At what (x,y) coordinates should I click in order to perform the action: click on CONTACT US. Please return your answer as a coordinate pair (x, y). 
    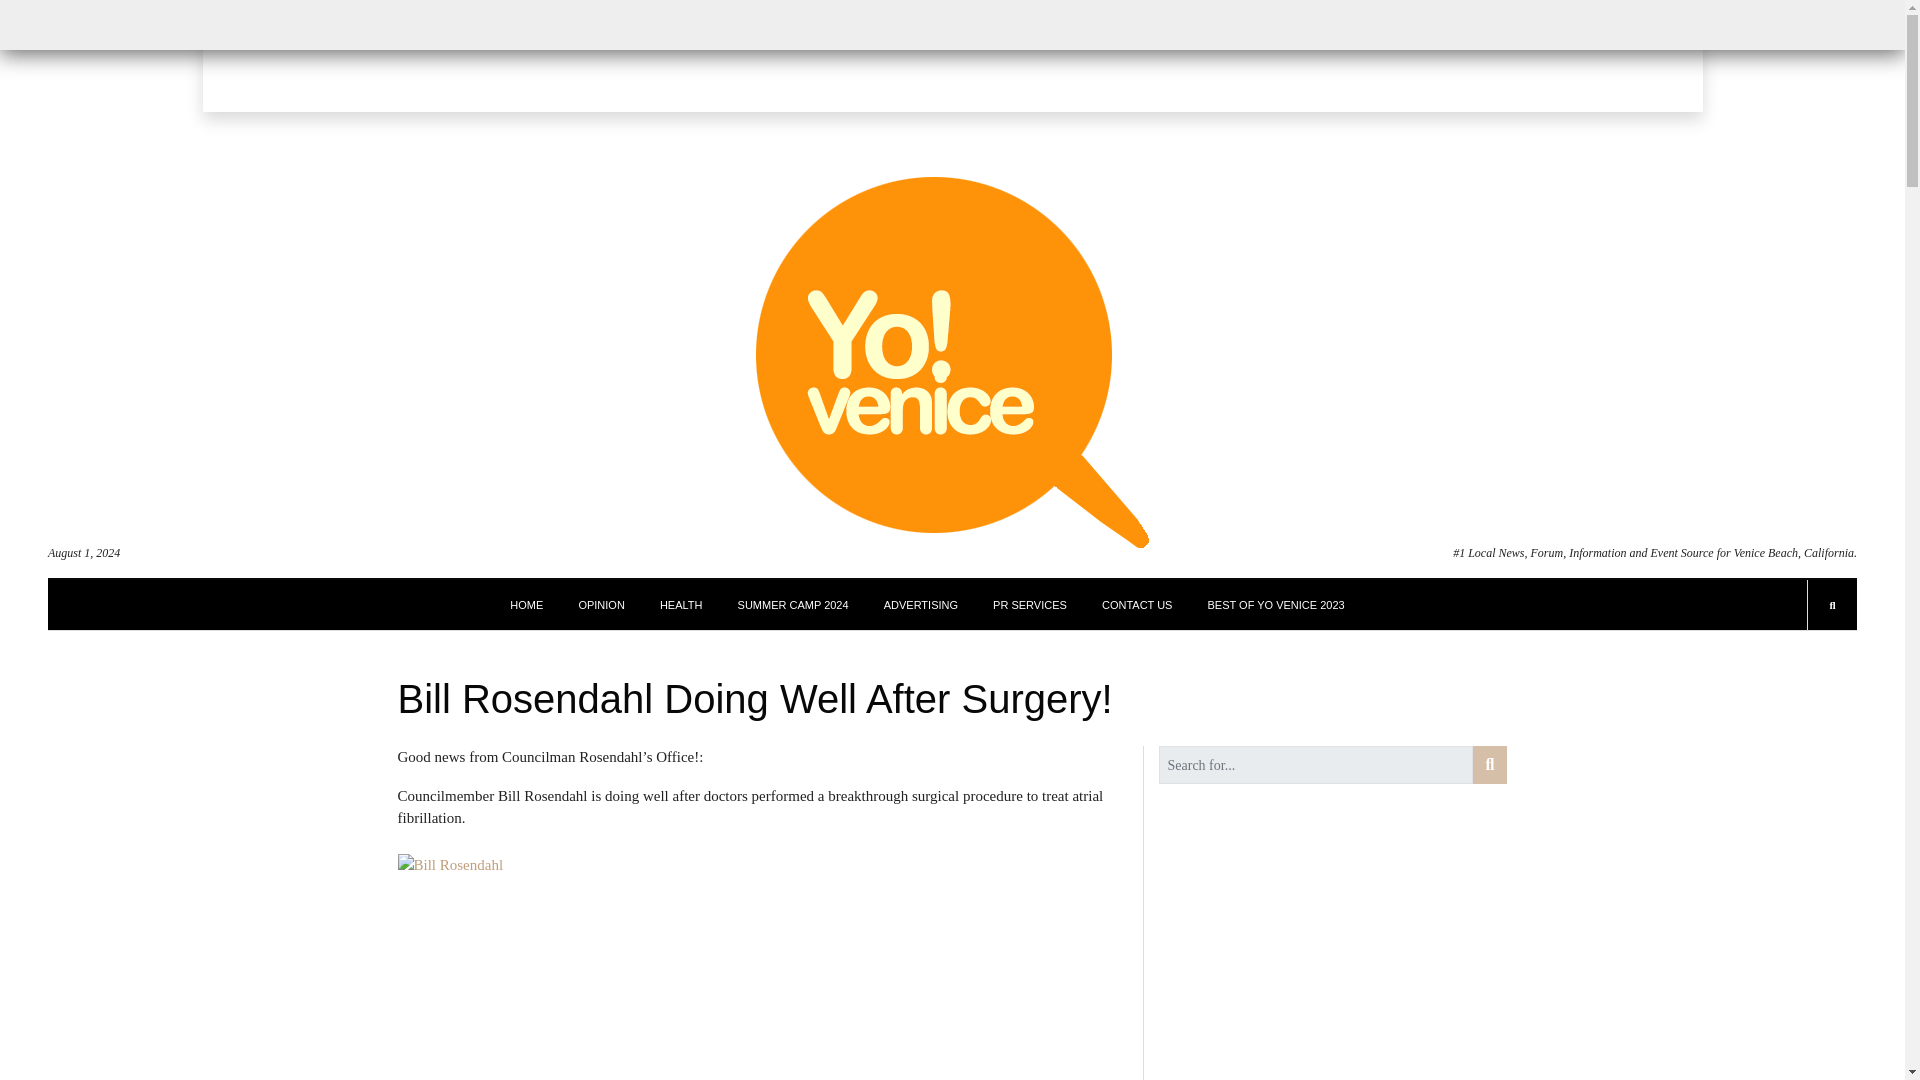
    Looking at the image, I should click on (1138, 604).